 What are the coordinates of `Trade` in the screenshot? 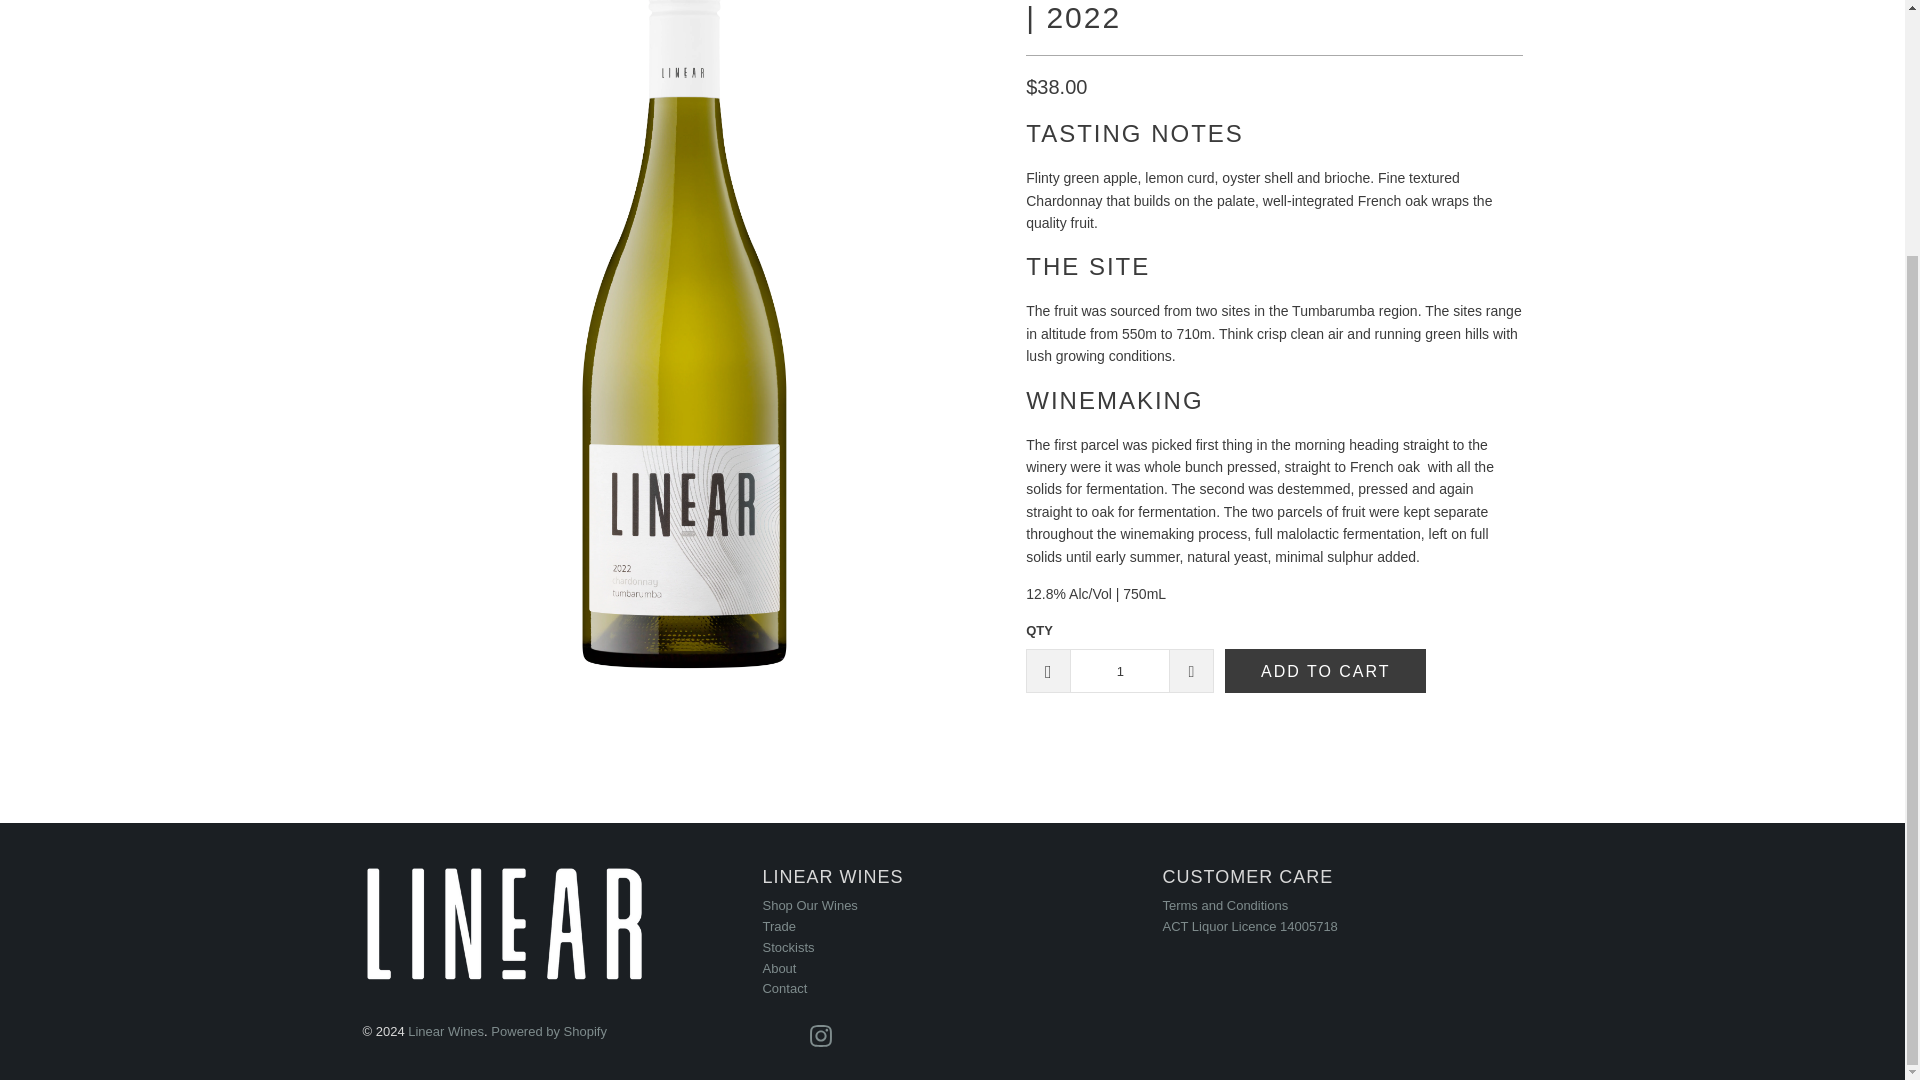 It's located at (778, 926).